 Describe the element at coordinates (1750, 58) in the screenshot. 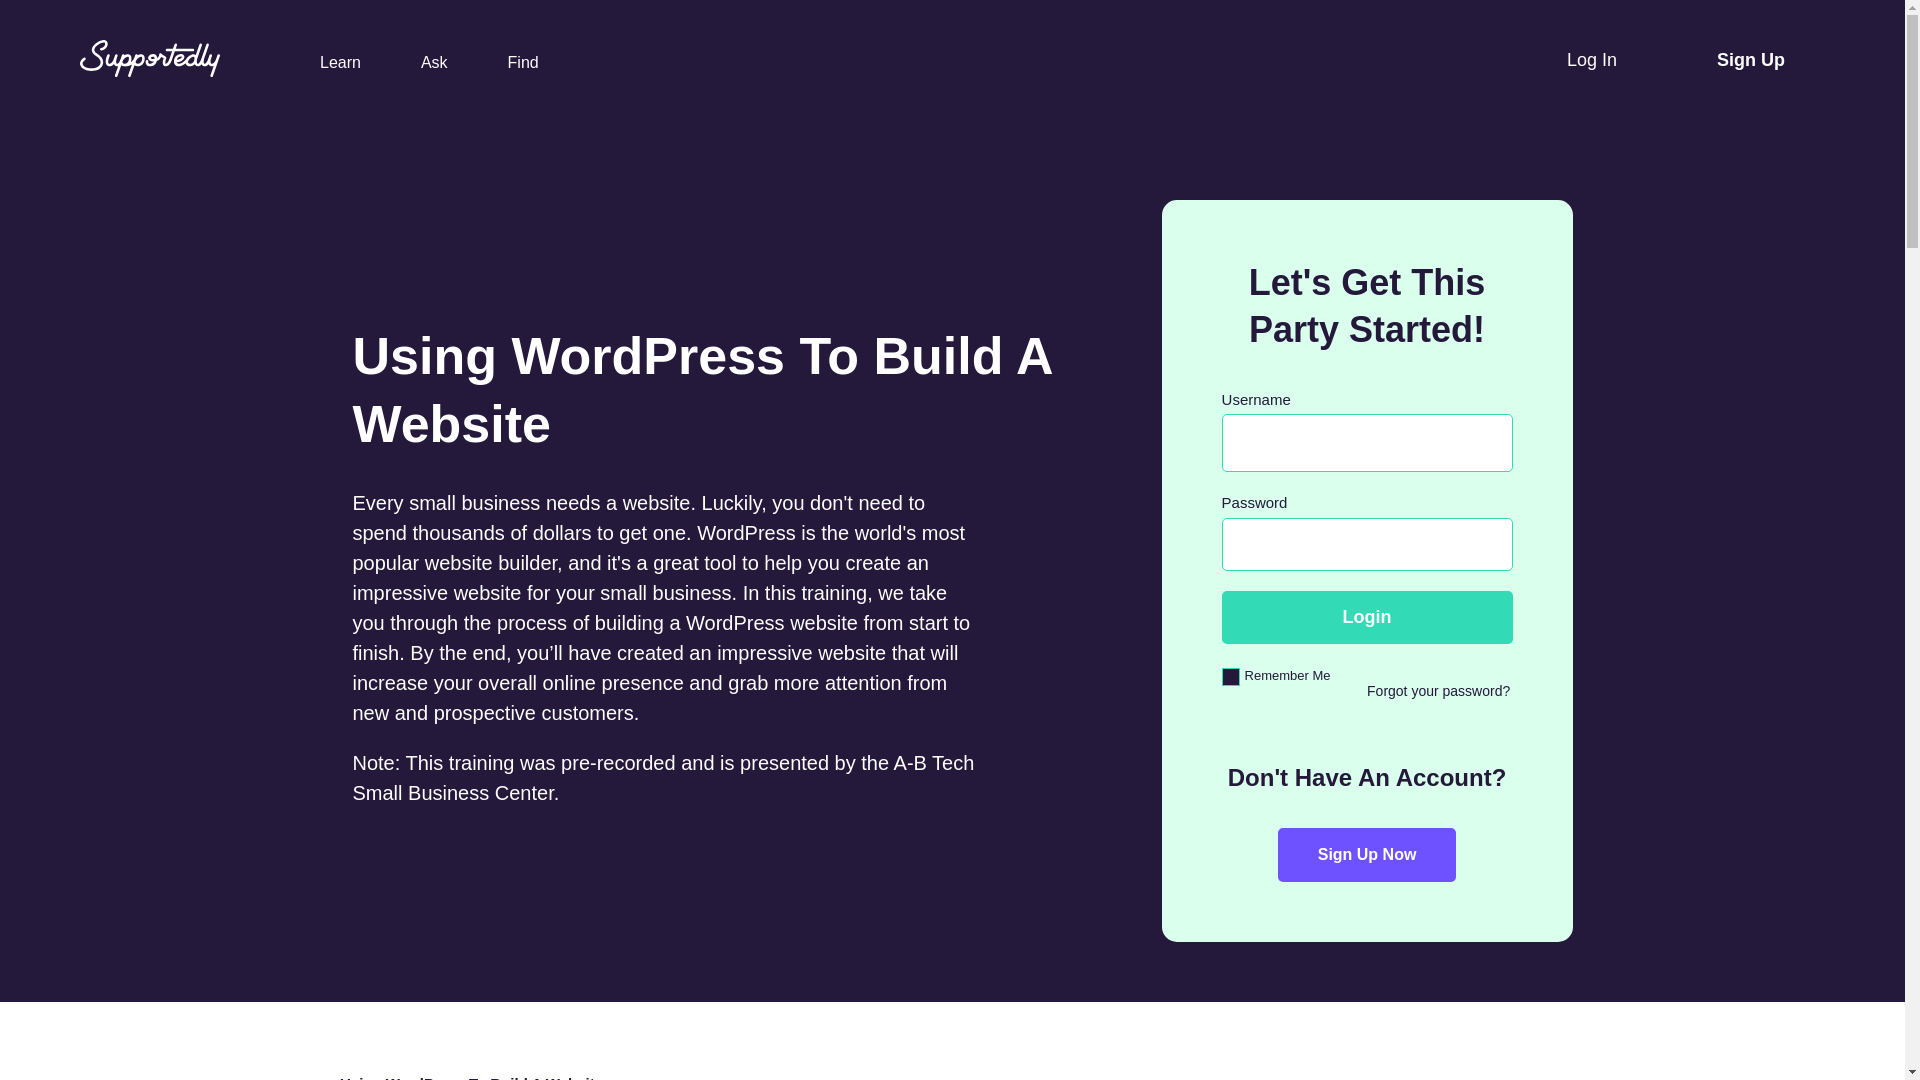

I see `Sign Up` at that location.